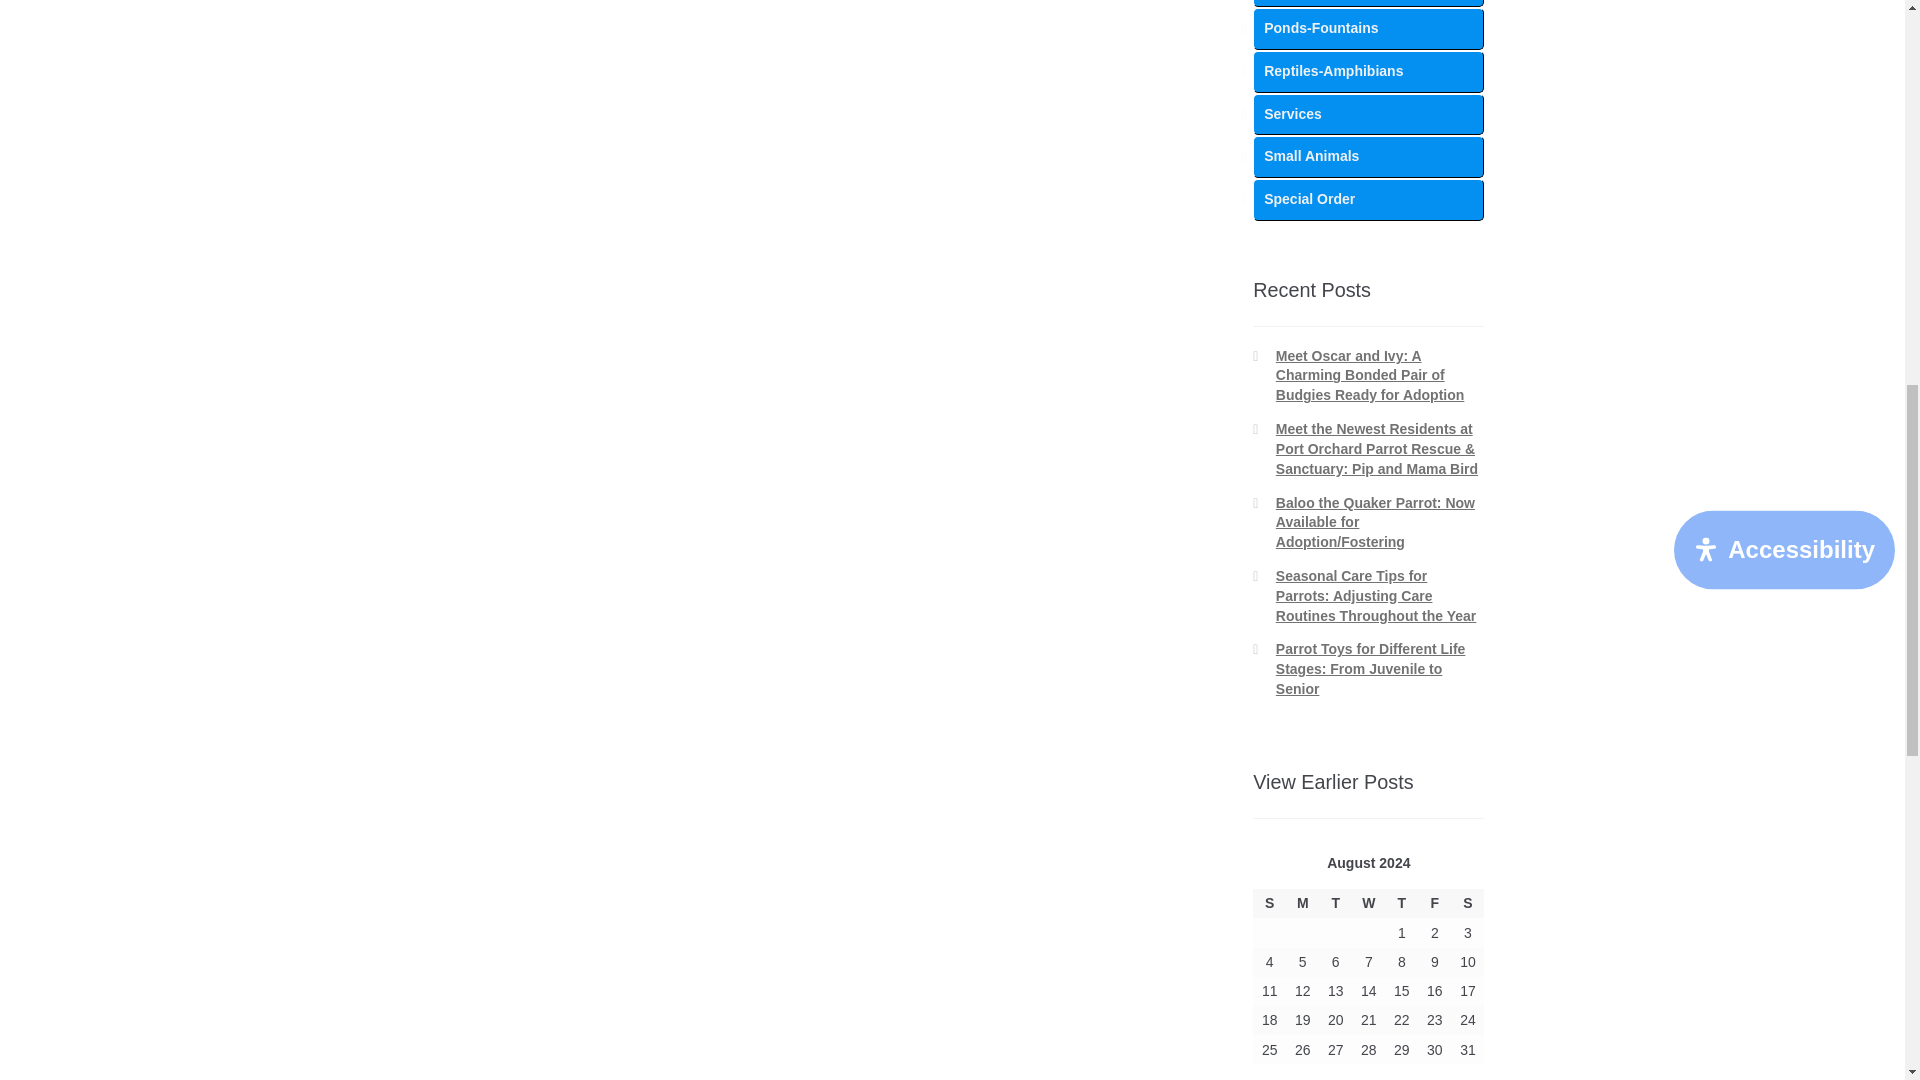 This screenshot has width=1920, height=1080. Describe the element at coordinates (1401, 903) in the screenshot. I see `Thursday` at that location.